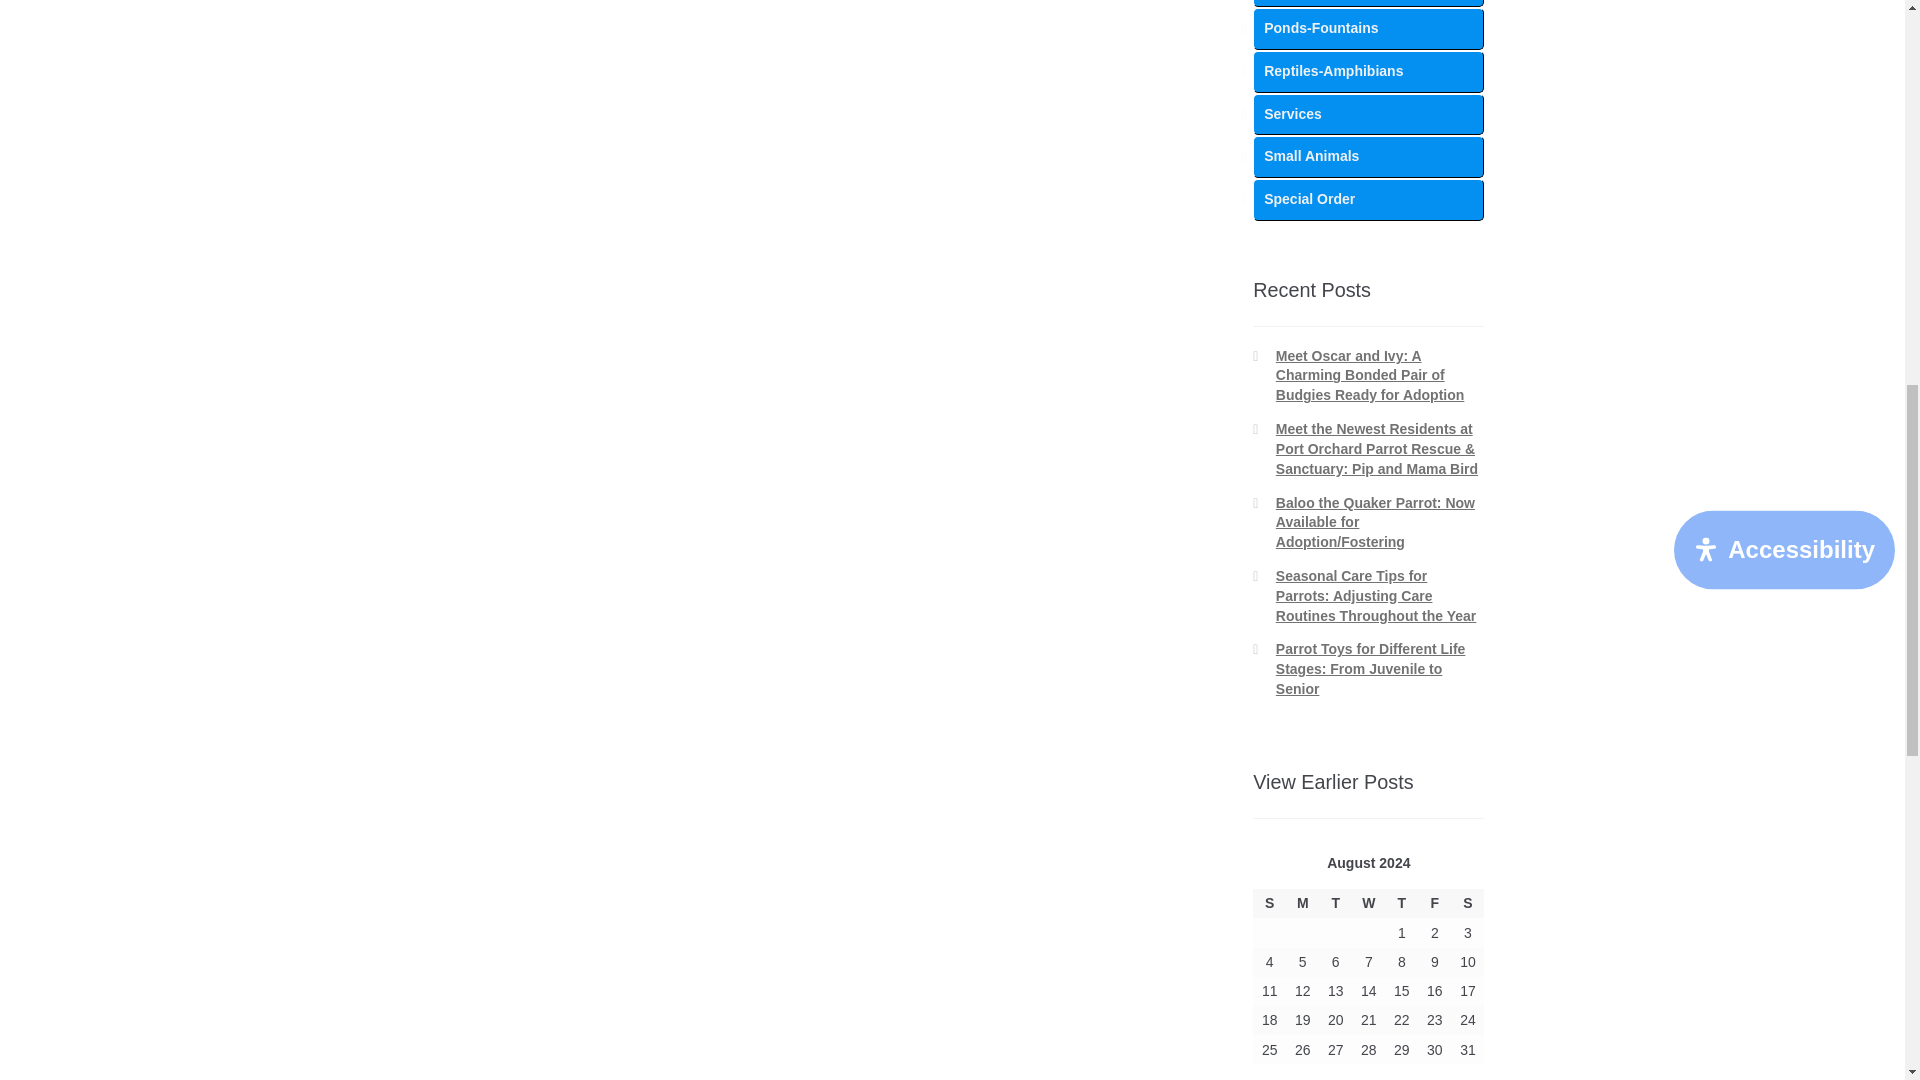 This screenshot has width=1920, height=1080. Describe the element at coordinates (1401, 903) in the screenshot. I see `Thursday` at that location.